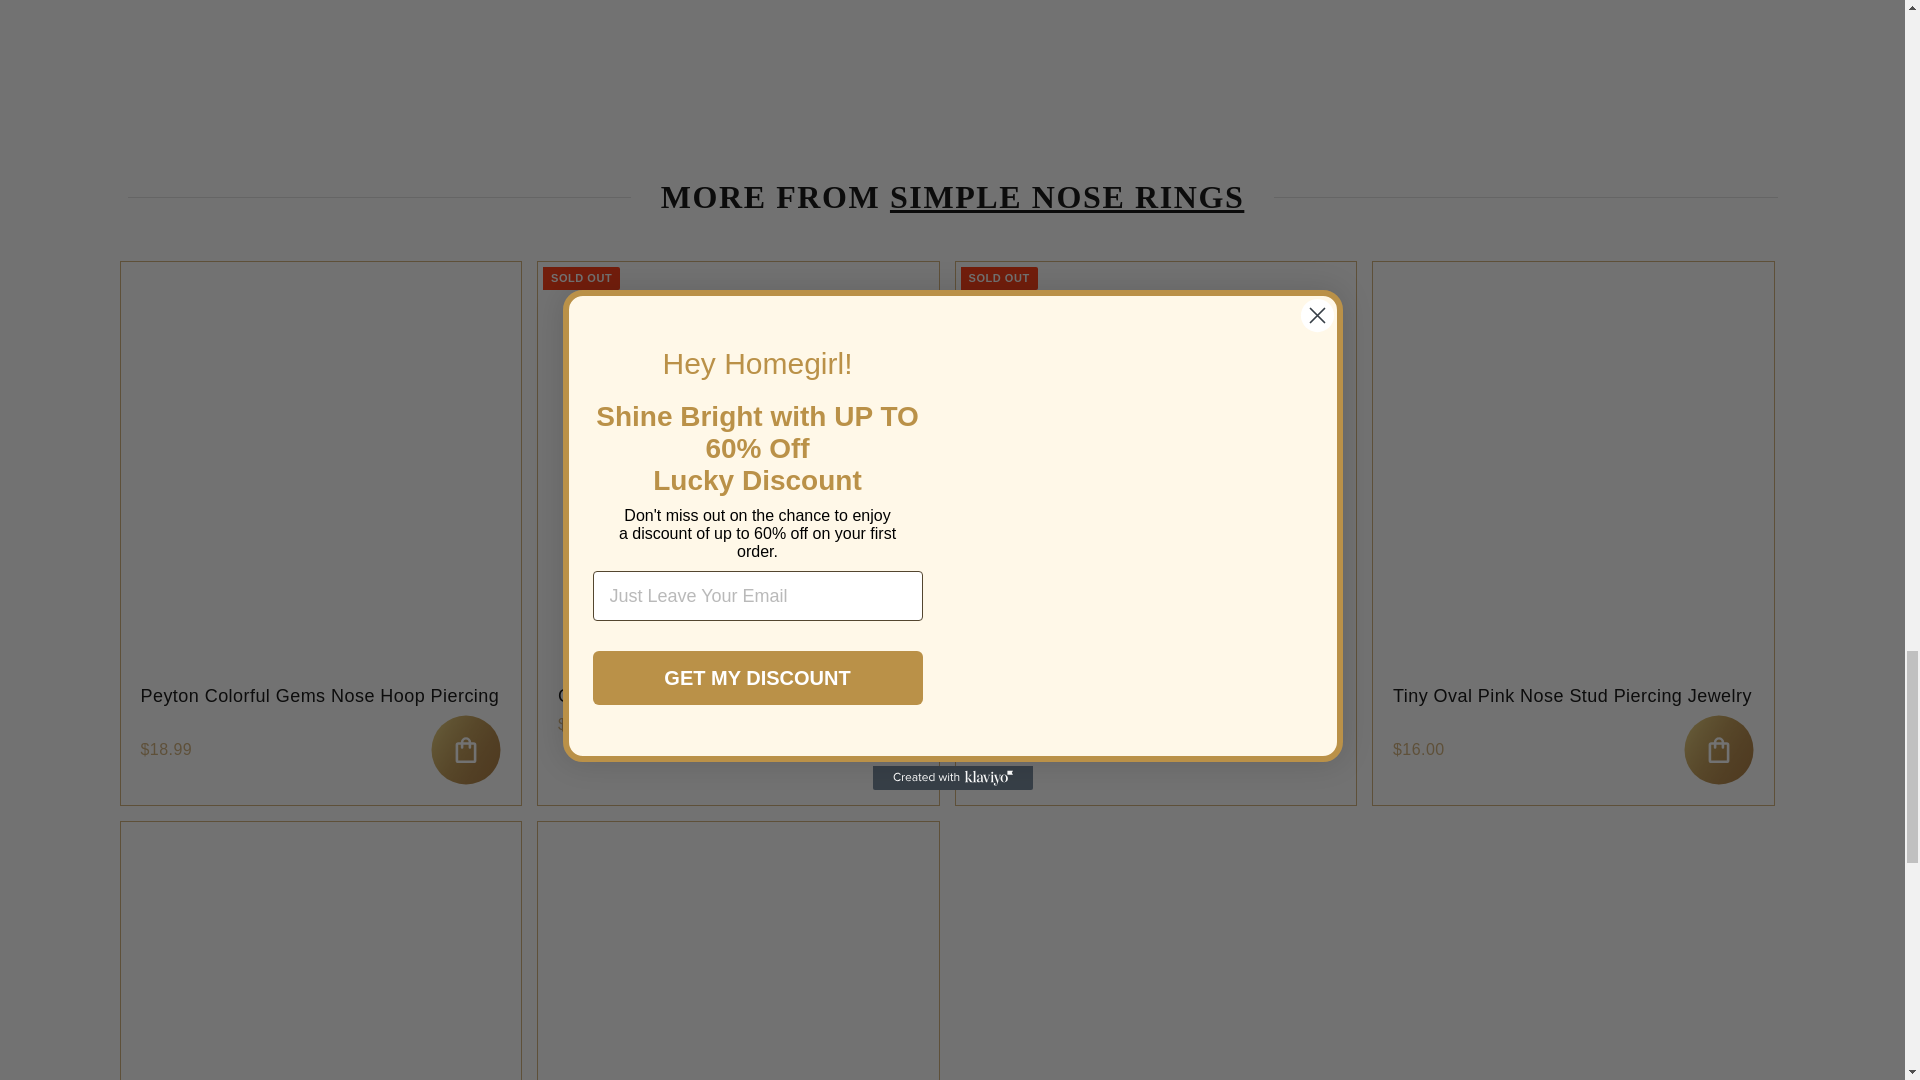 This screenshot has height=1080, width=1920. I want to click on Add to cart, so click(1718, 750).